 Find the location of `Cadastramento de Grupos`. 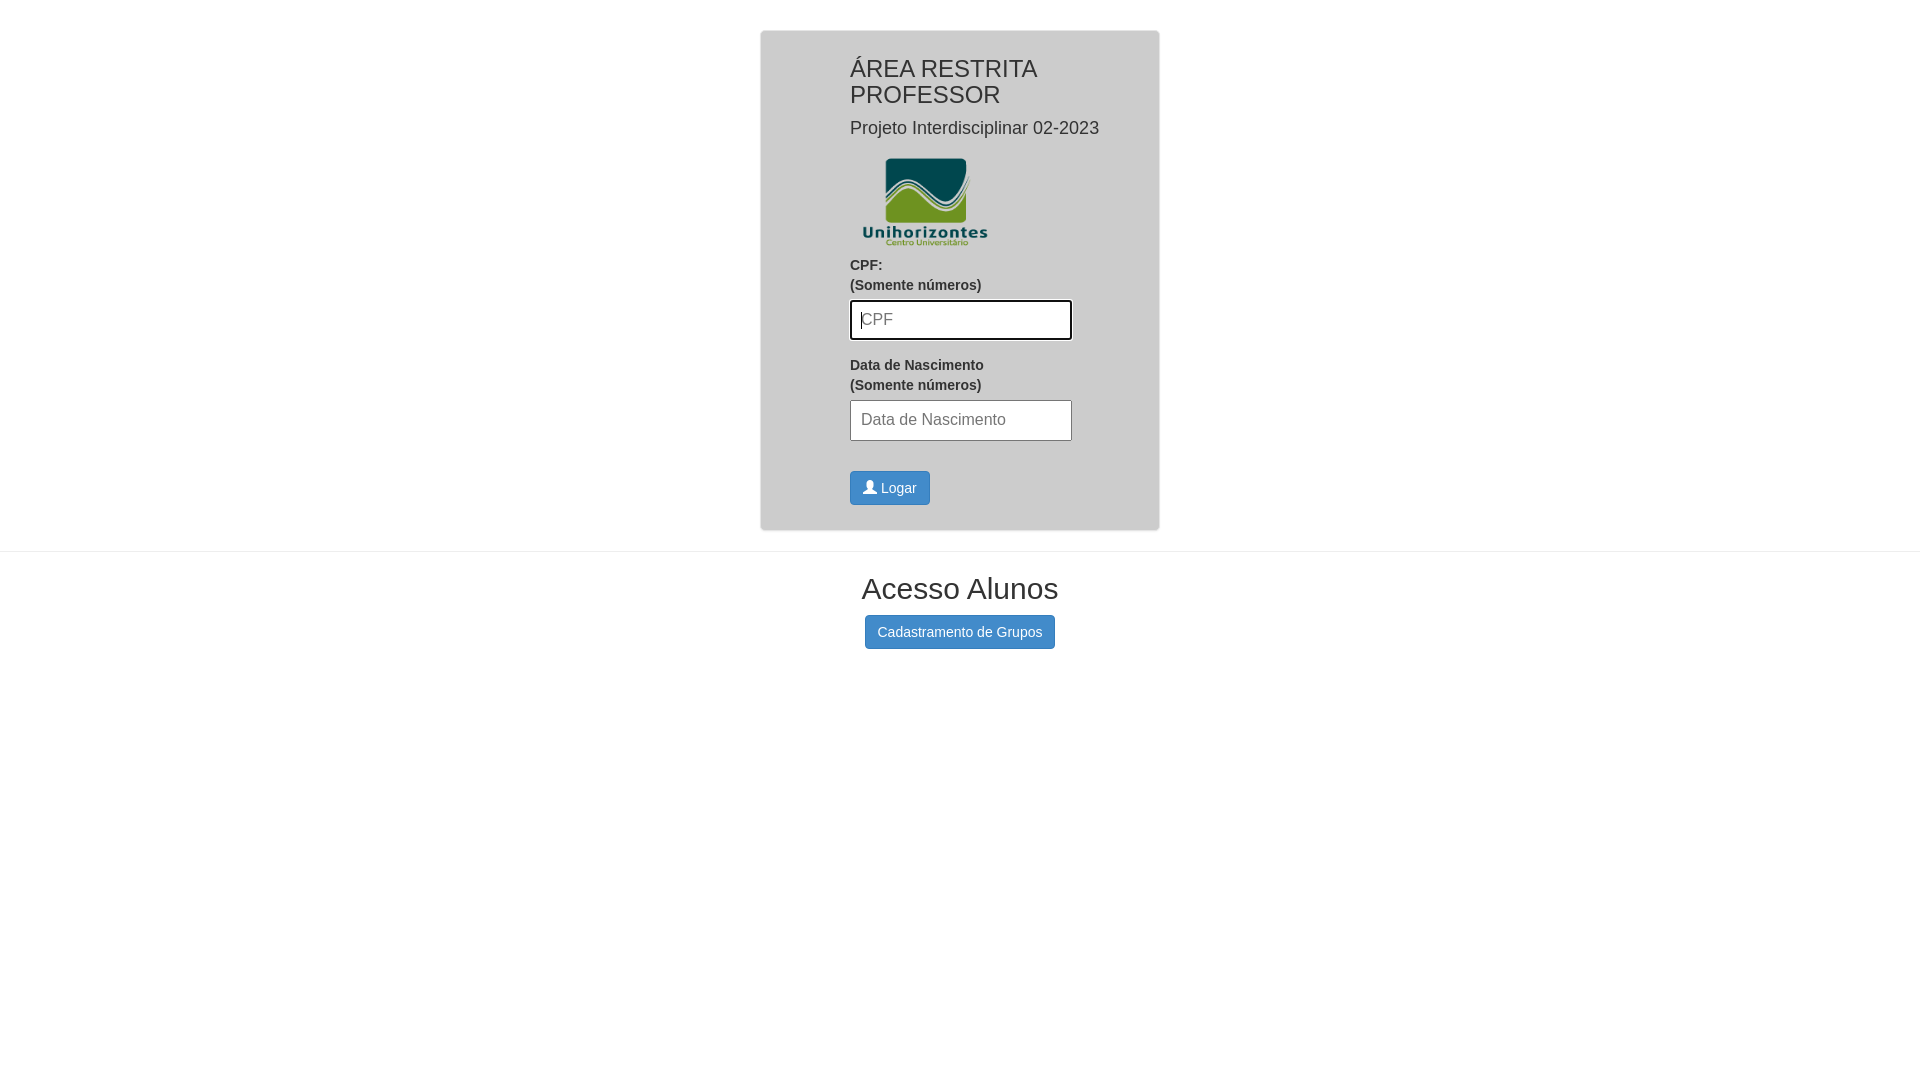

Cadastramento de Grupos is located at coordinates (960, 632).